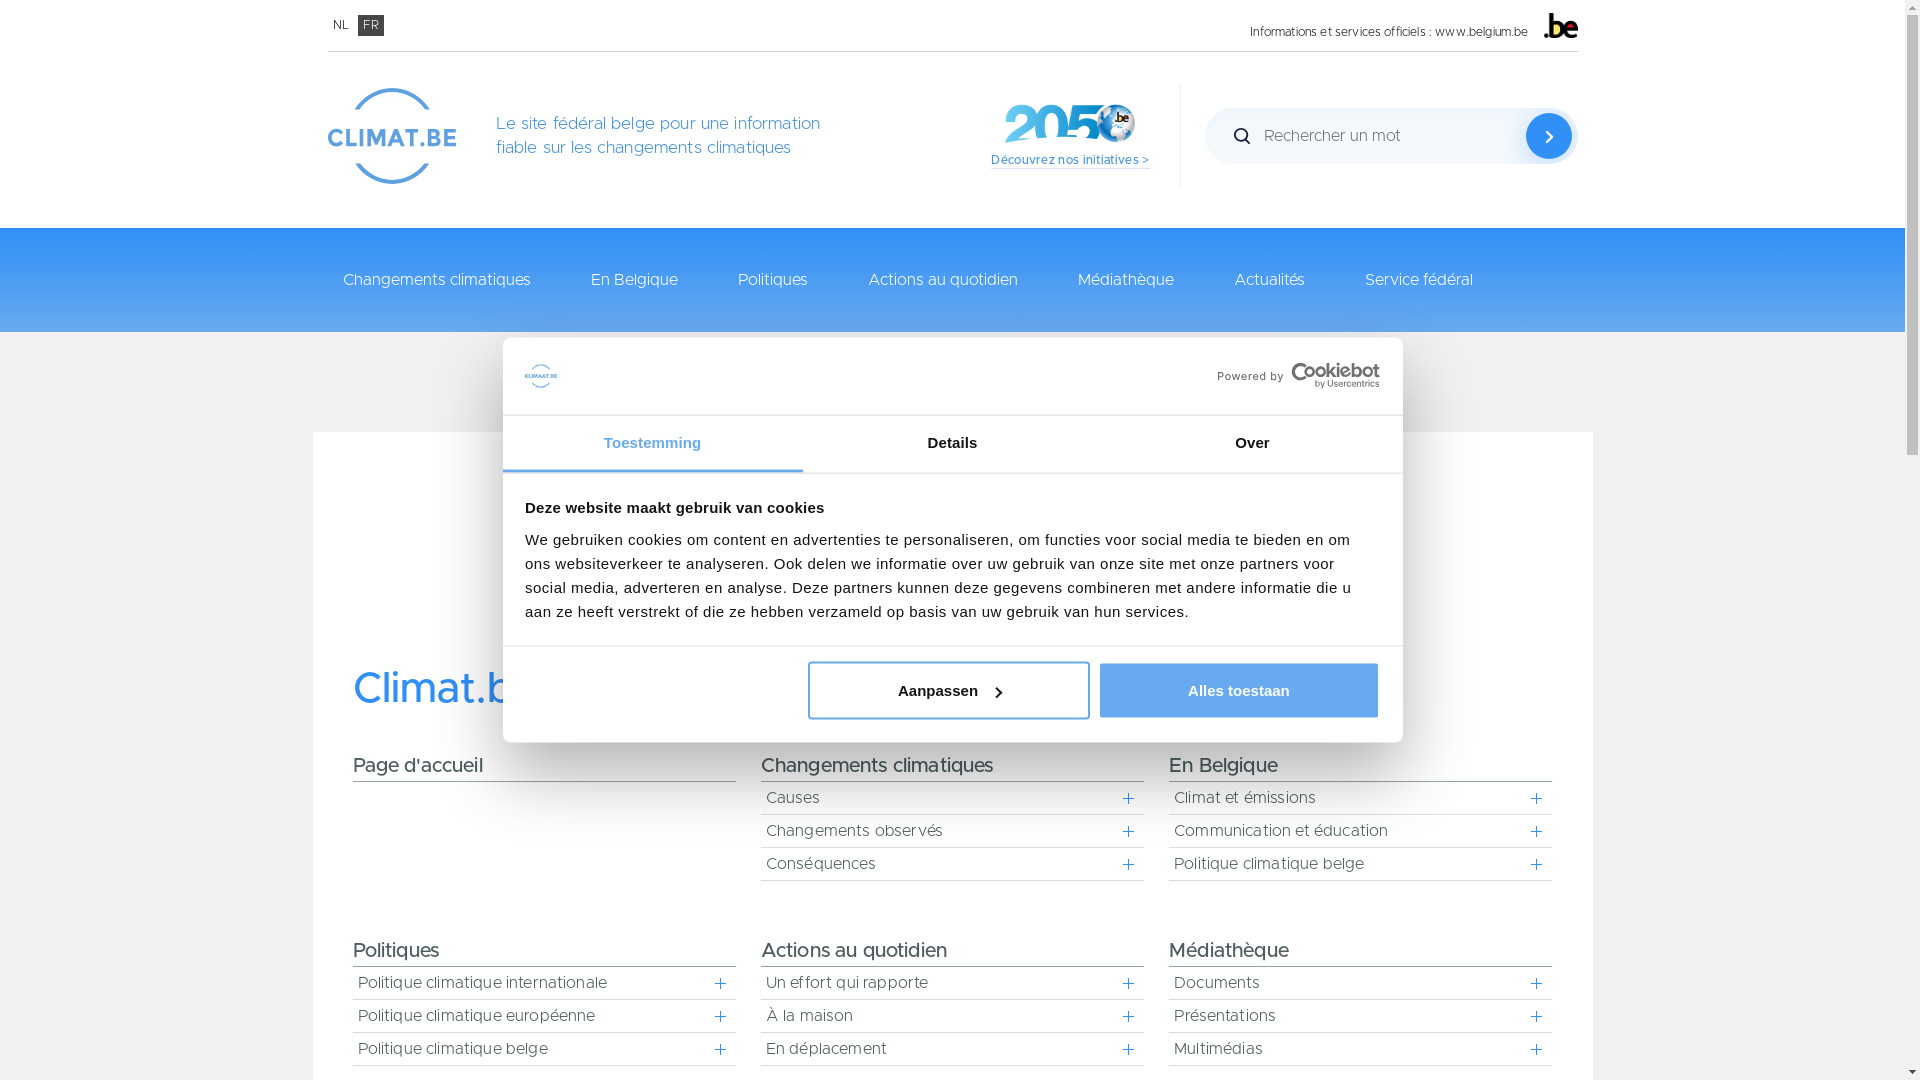 This screenshot has height=1080, width=1920. What do you see at coordinates (773, 280) in the screenshot?
I see `Politiques` at bounding box center [773, 280].